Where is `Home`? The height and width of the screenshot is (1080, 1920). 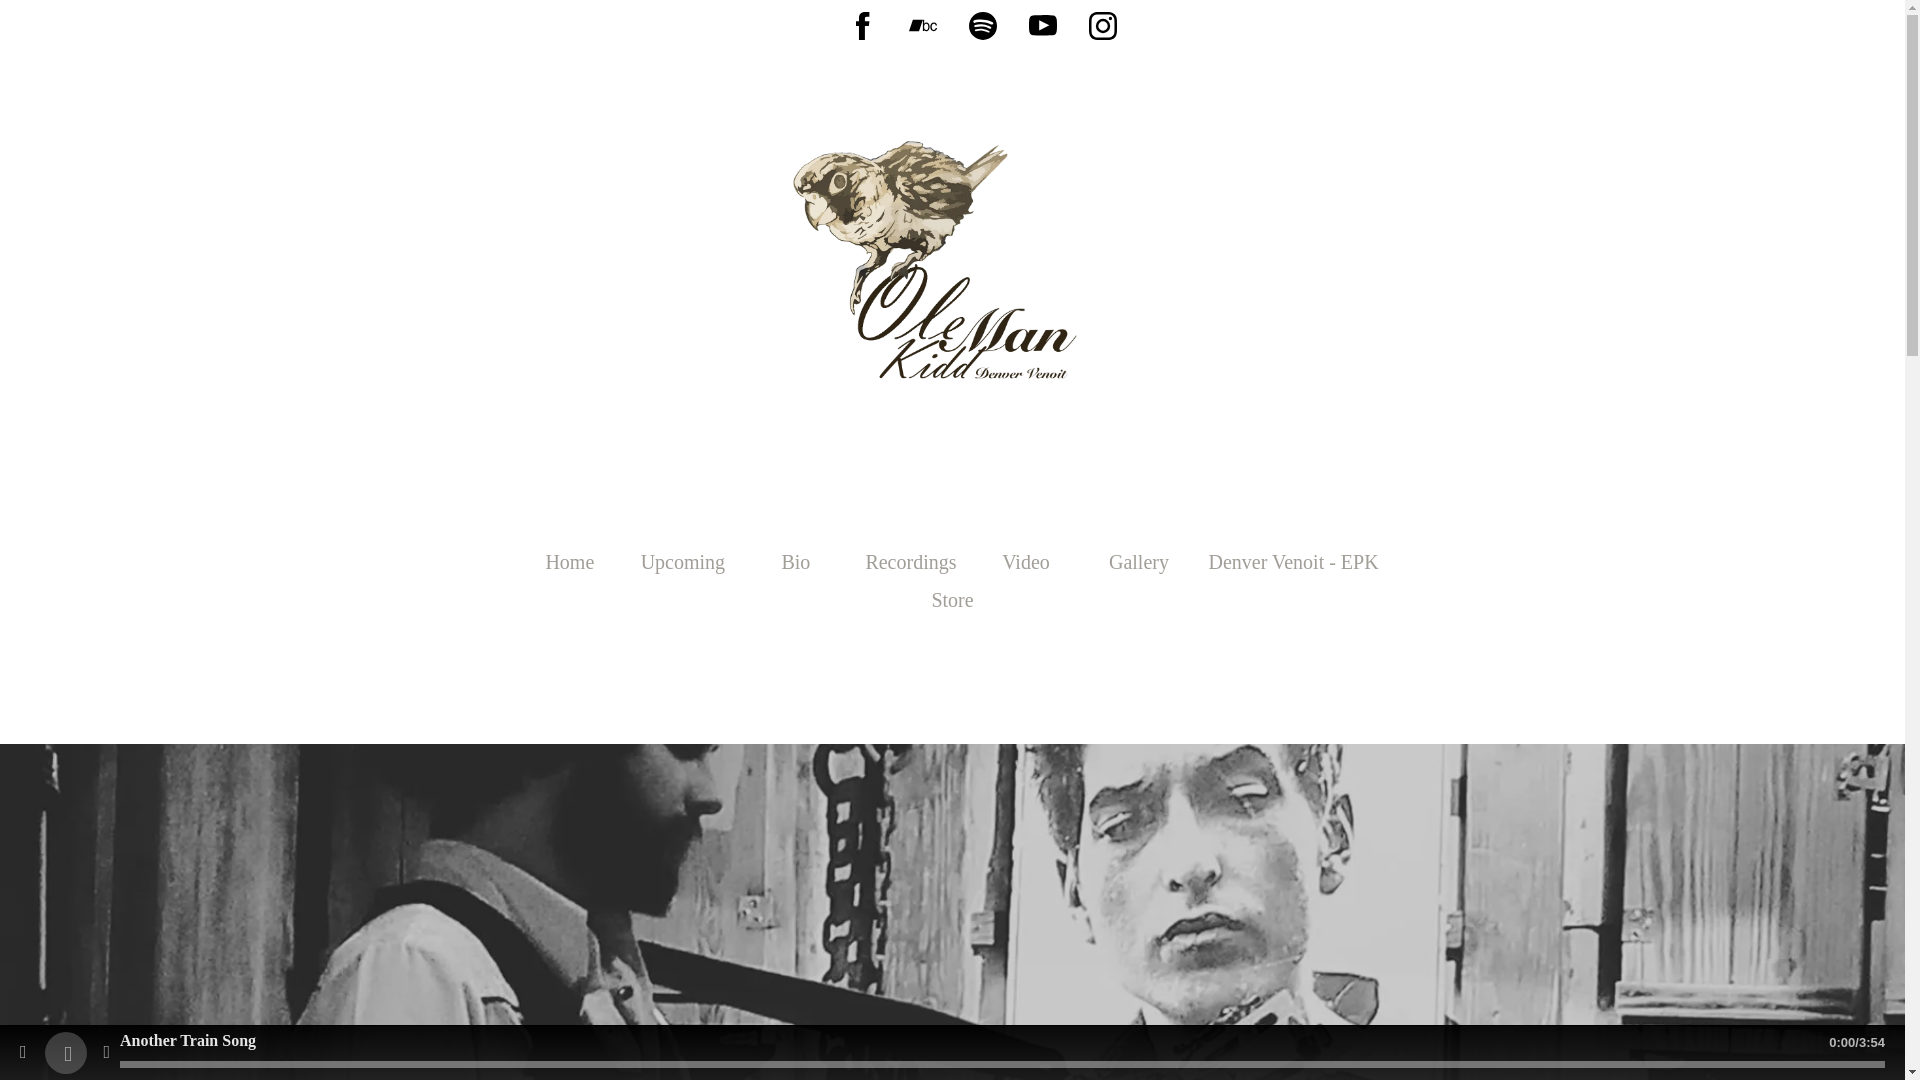 Home is located at coordinates (570, 562).